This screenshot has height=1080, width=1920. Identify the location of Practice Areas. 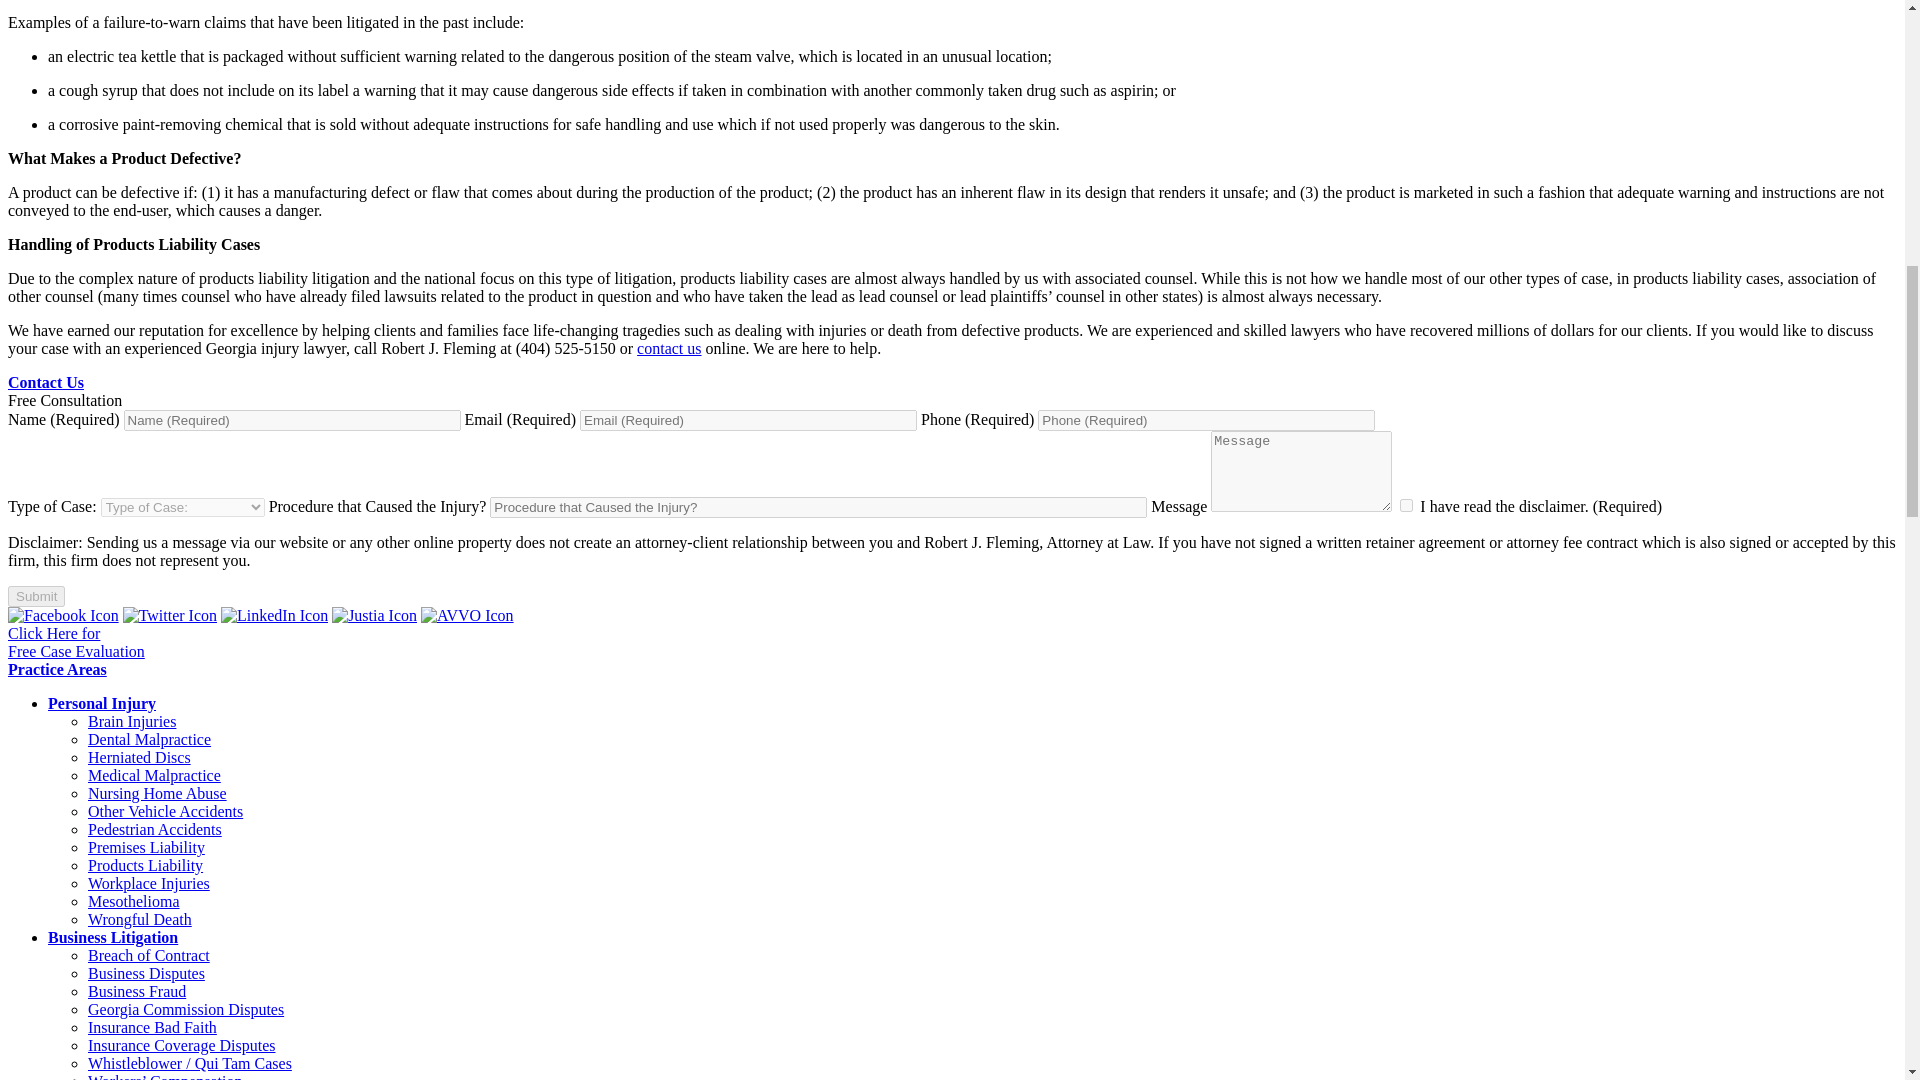
(140, 919).